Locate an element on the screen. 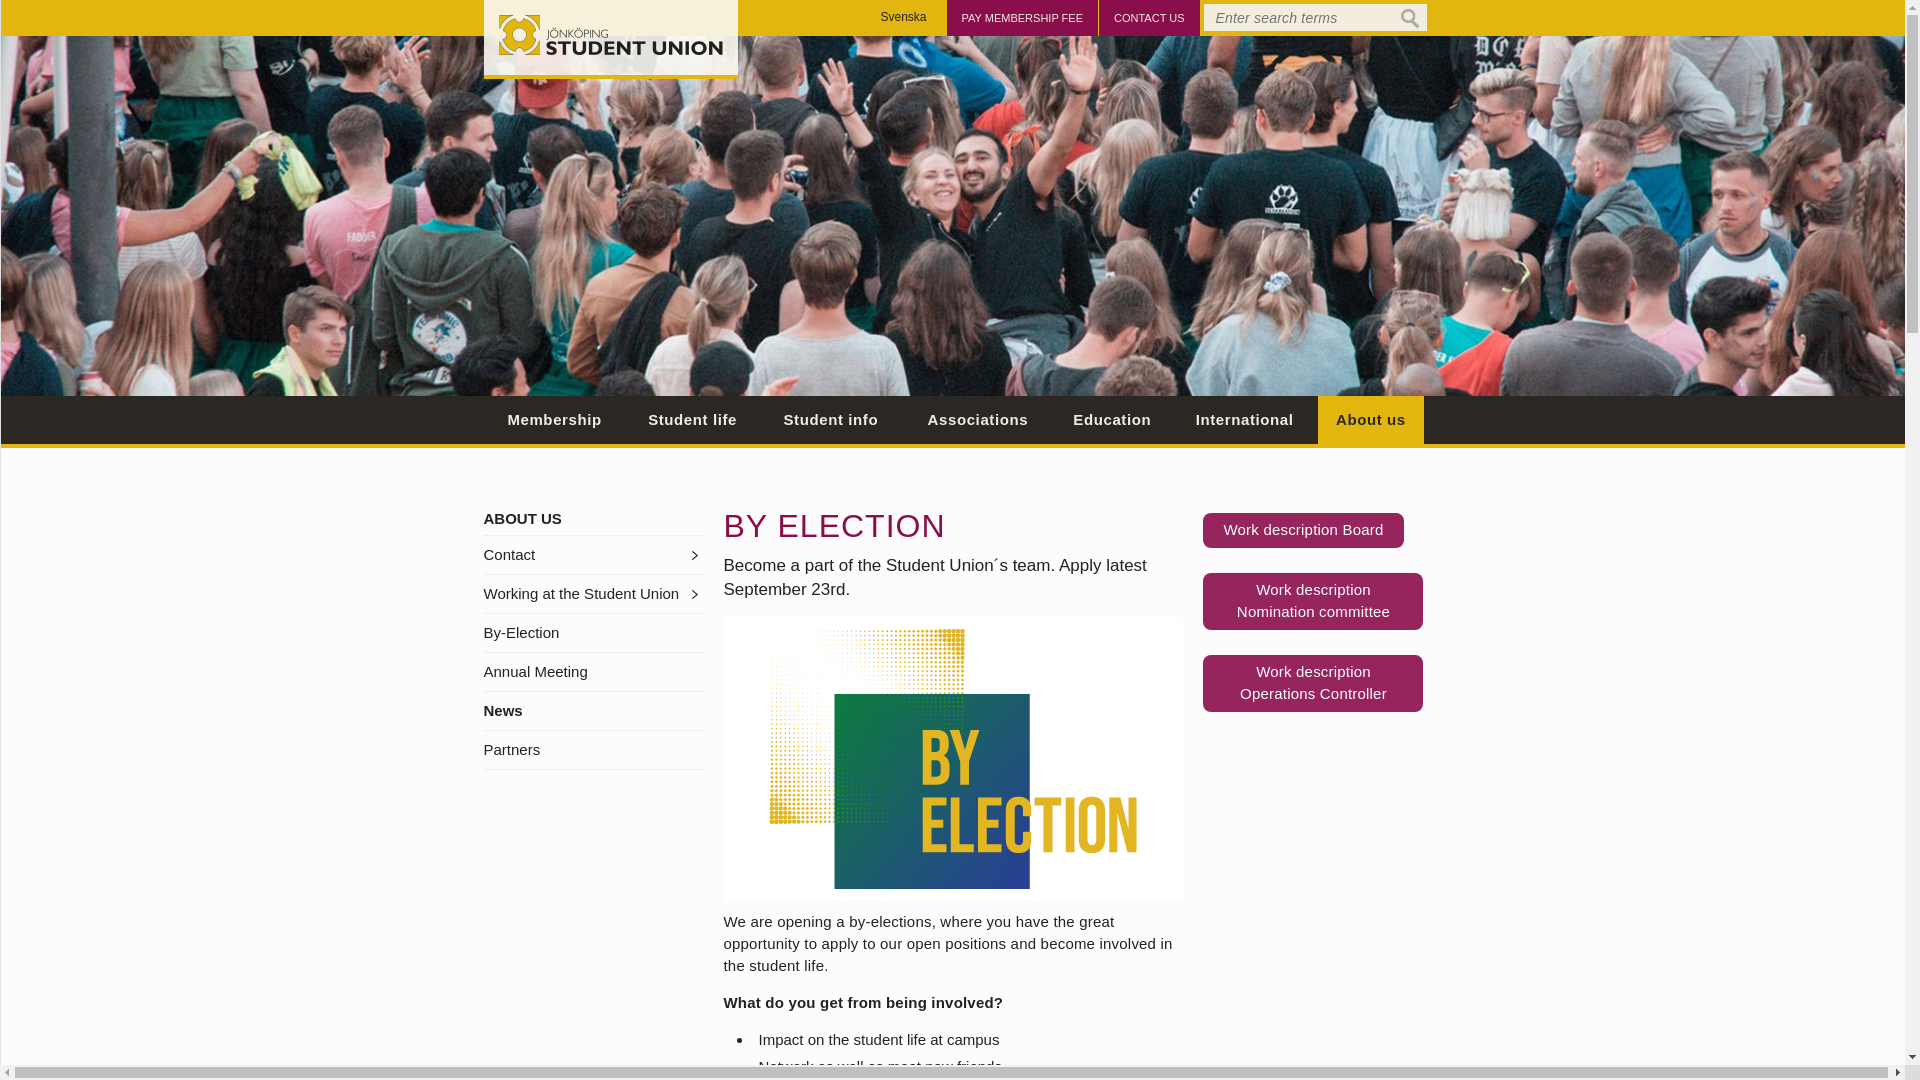 This screenshot has width=1920, height=1080. Associations is located at coordinates (904, 17).